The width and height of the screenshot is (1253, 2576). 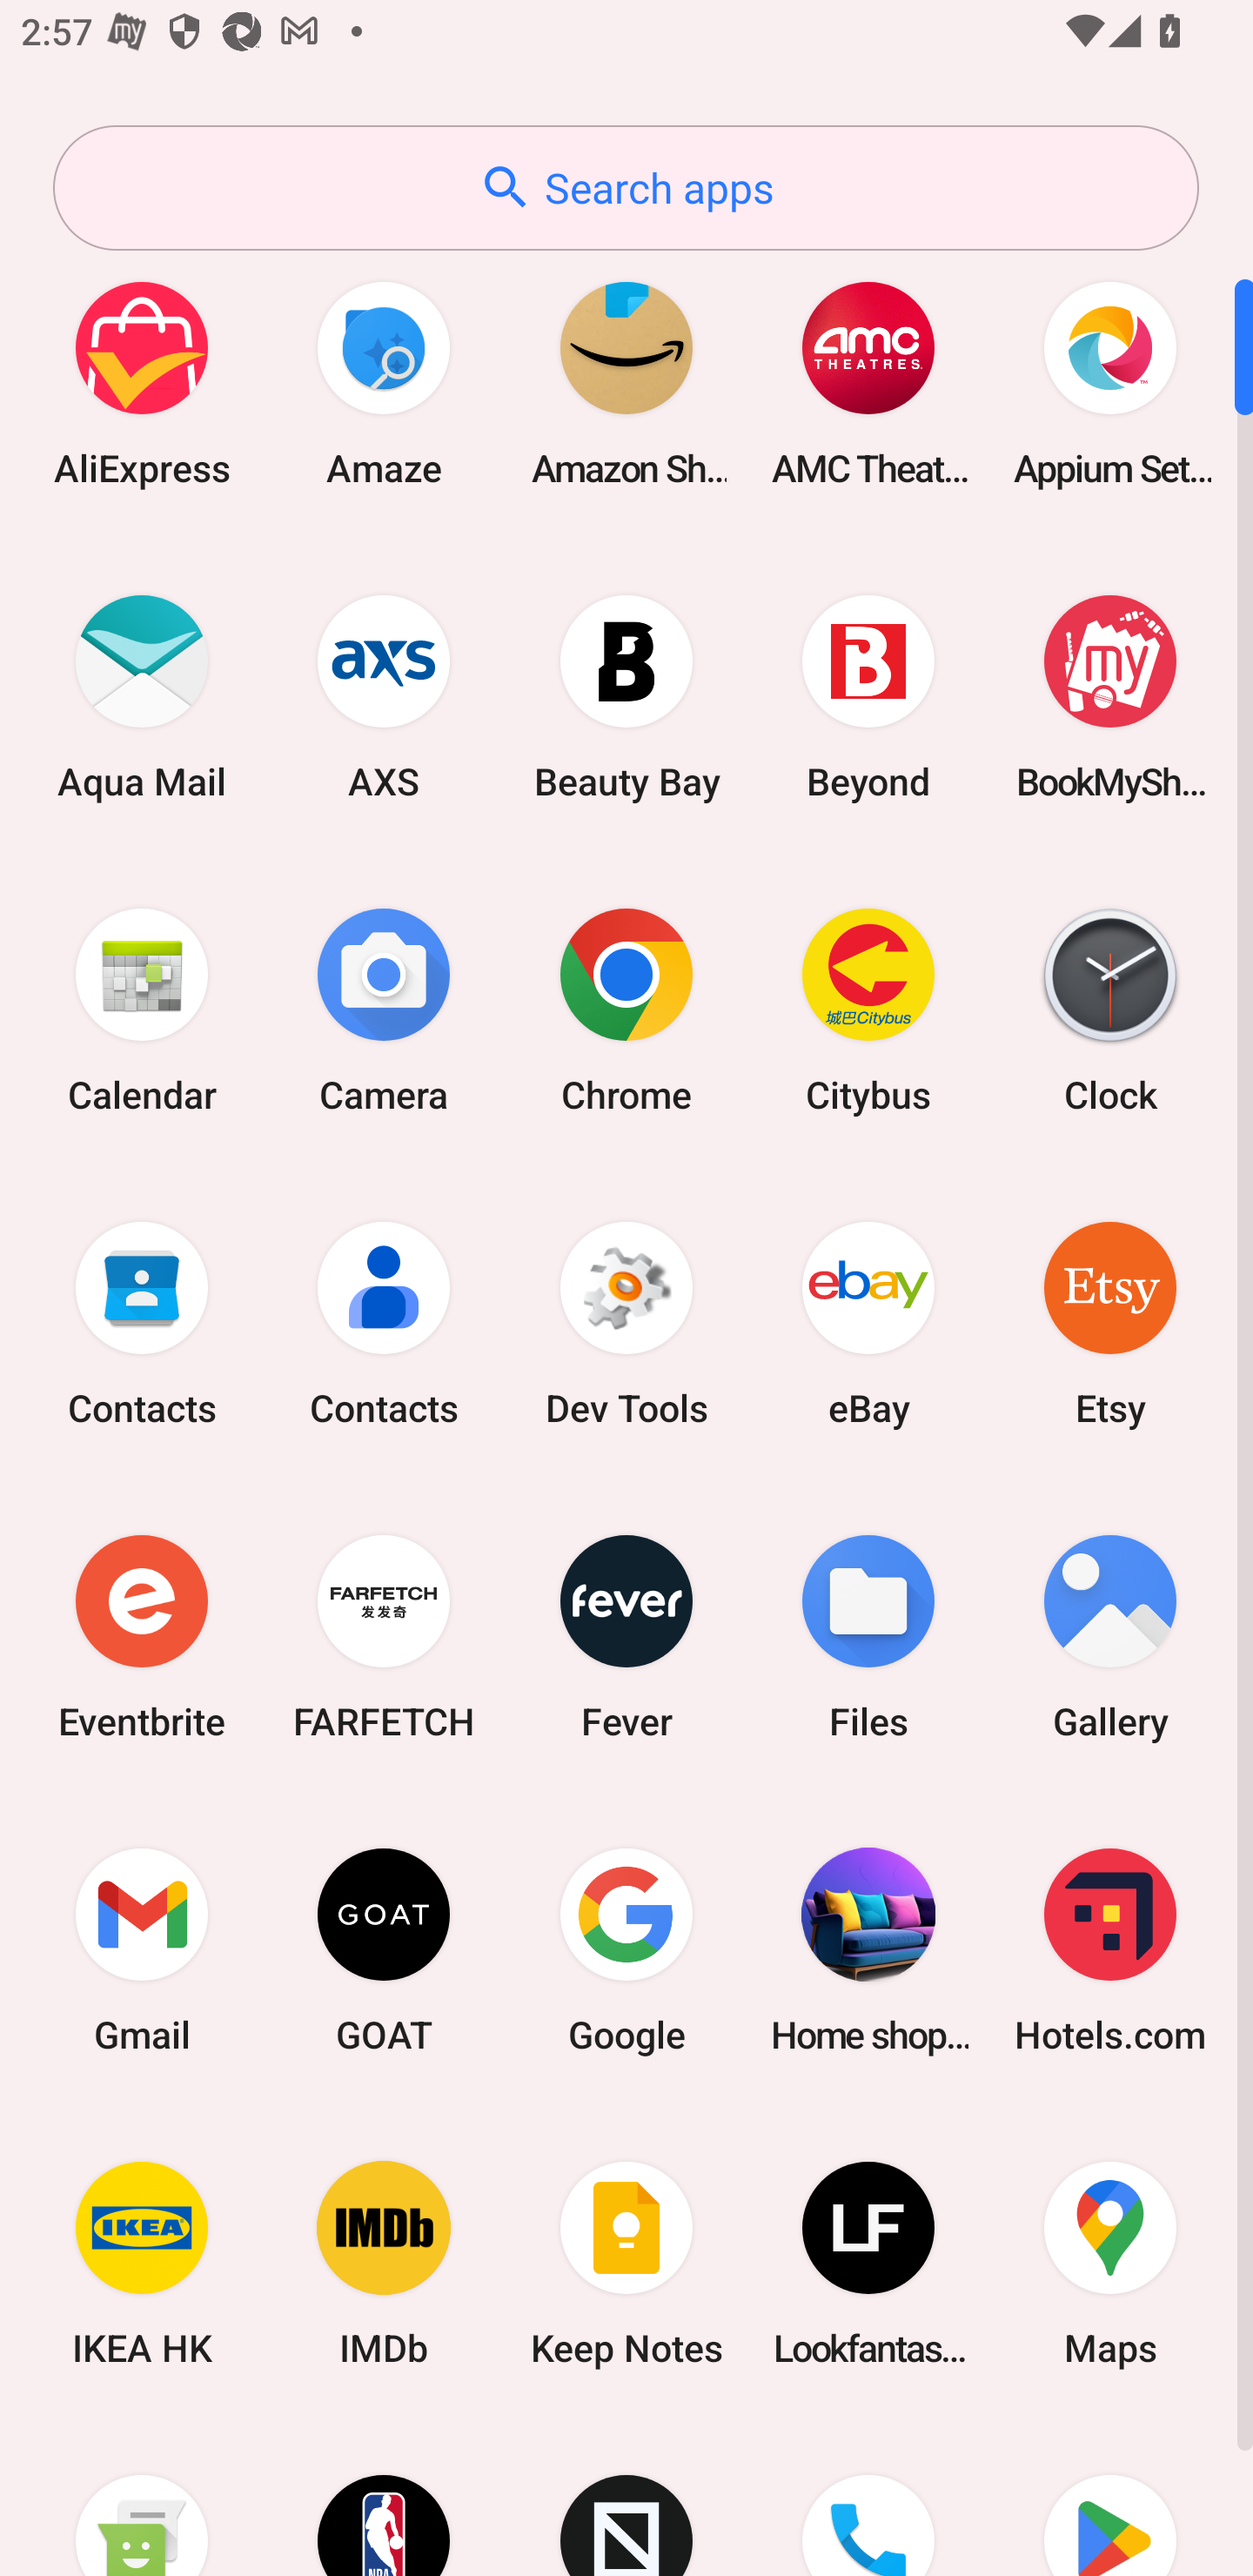 What do you see at coordinates (142, 1010) in the screenshot?
I see `Calendar` at bounding box center [142, 1010].